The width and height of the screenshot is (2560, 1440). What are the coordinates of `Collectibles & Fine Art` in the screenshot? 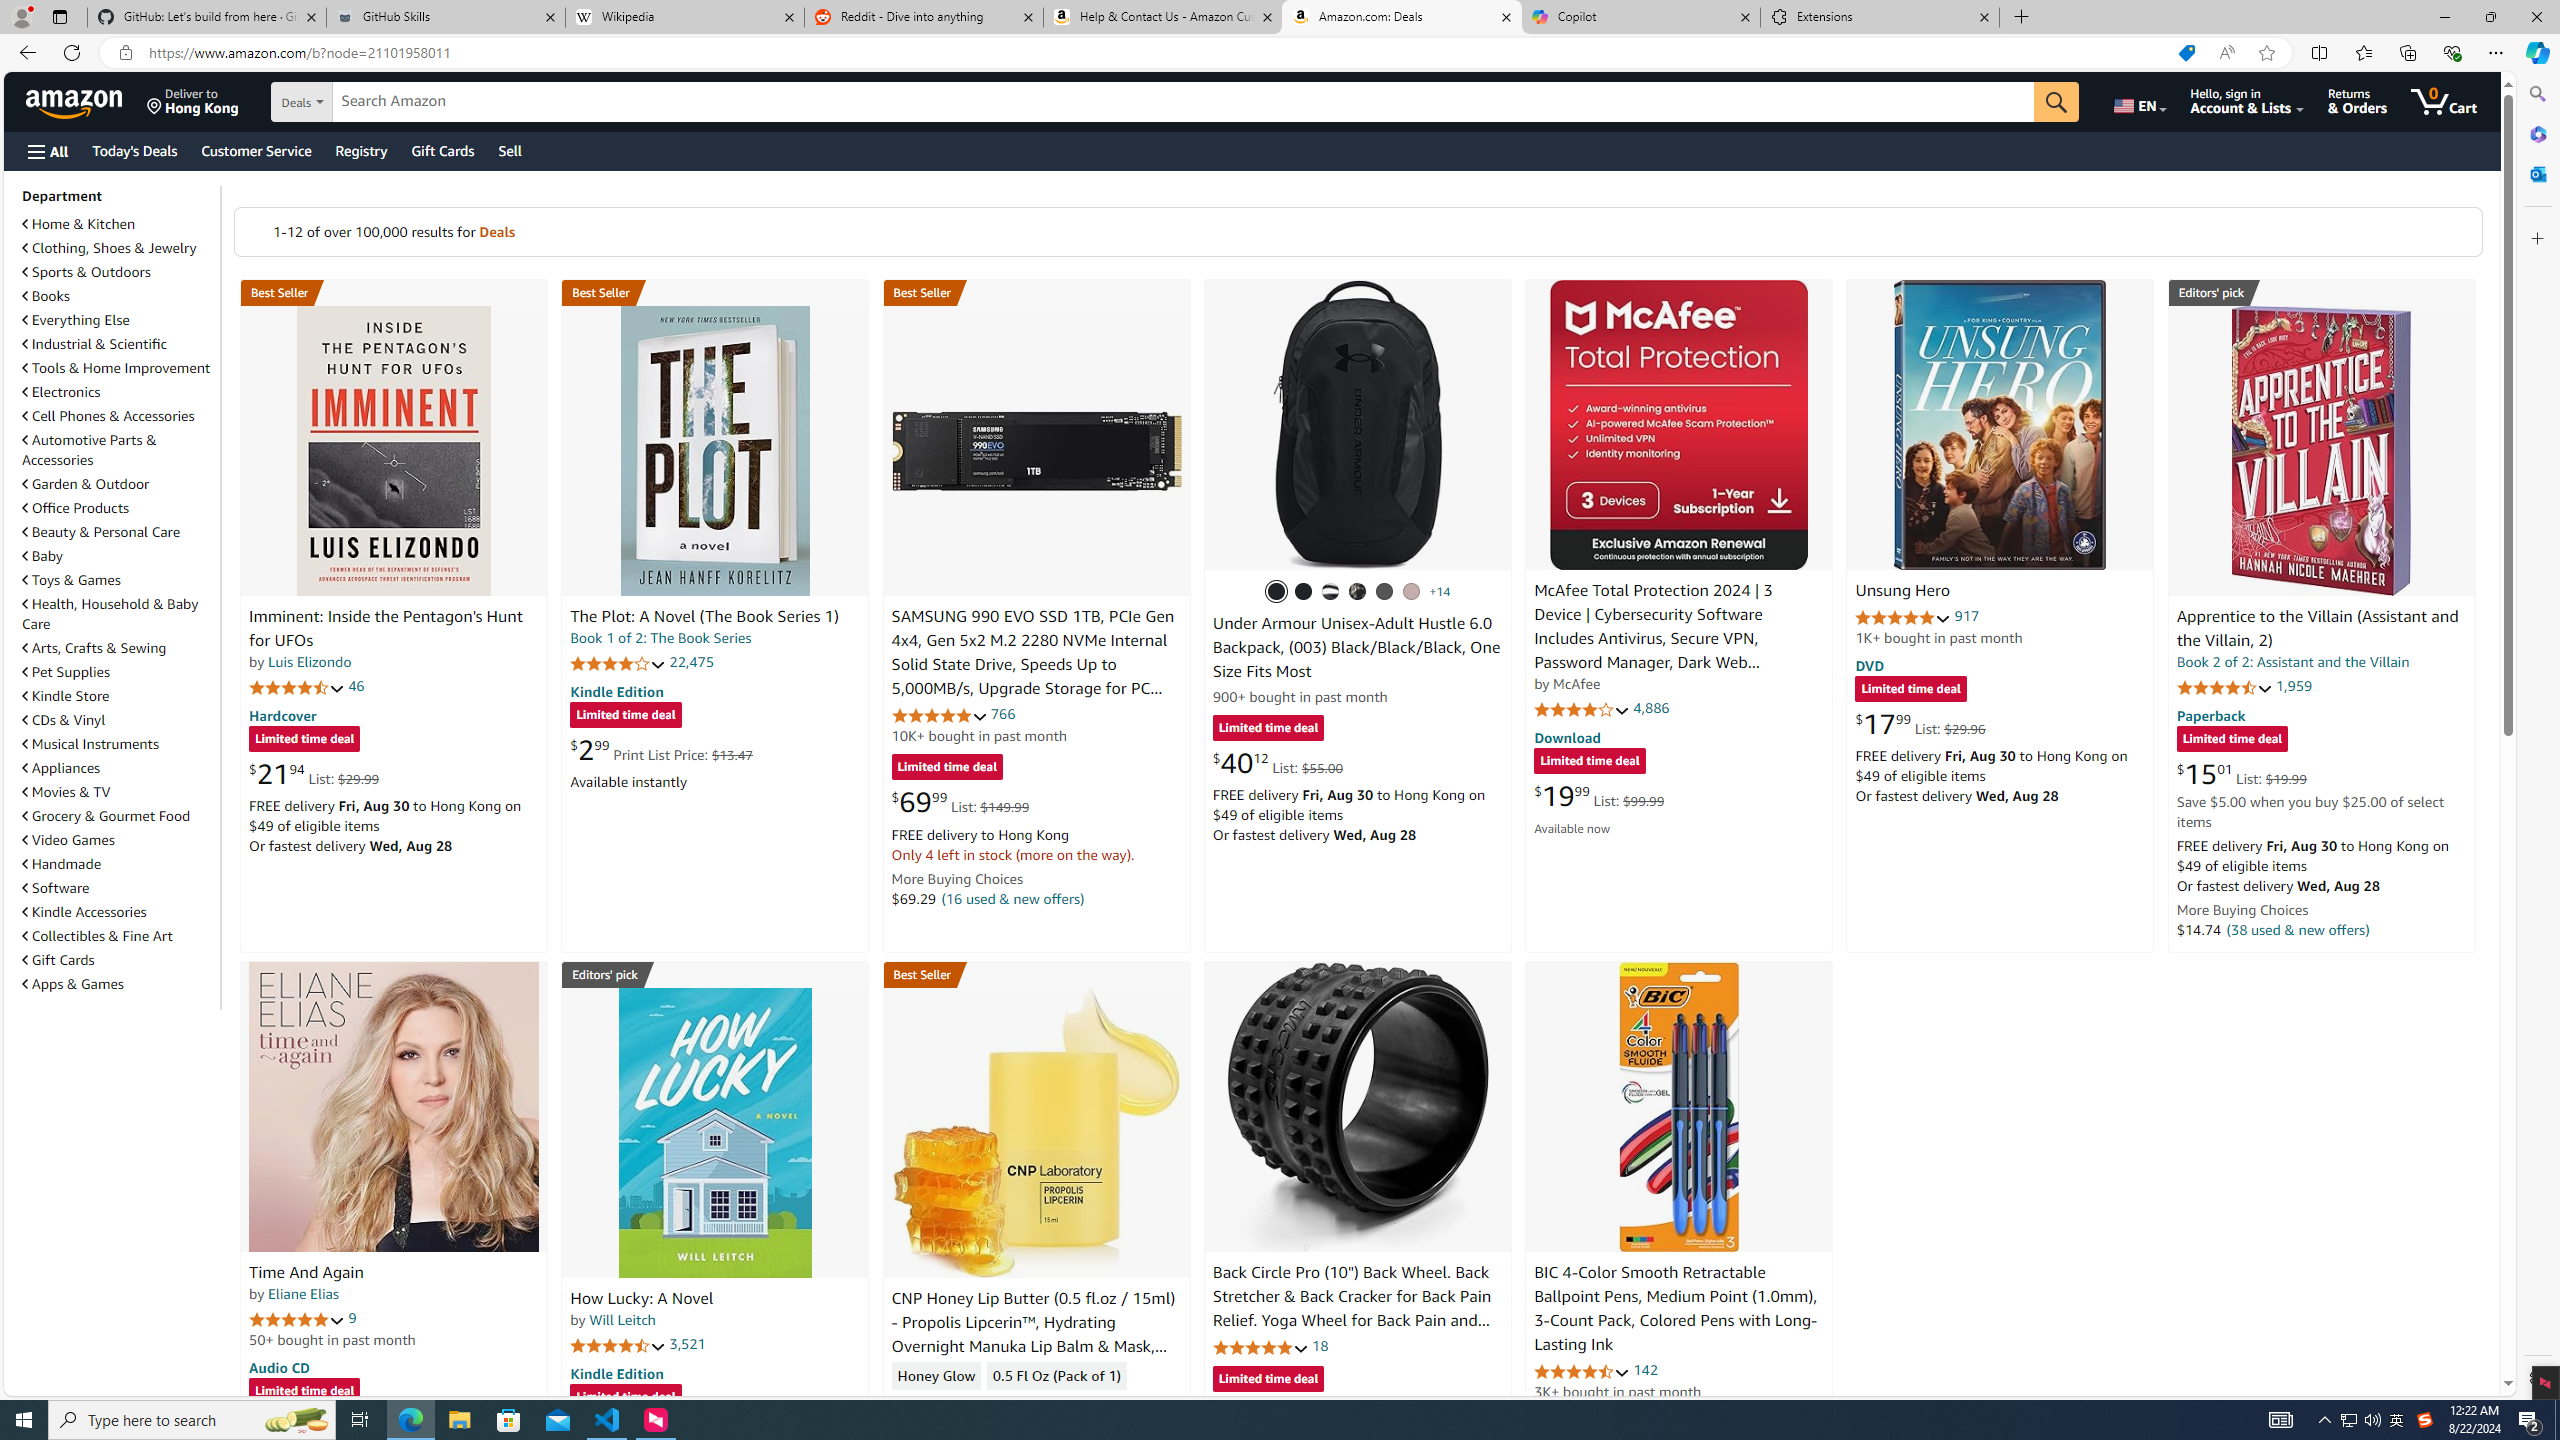 It's located at (119, 936).